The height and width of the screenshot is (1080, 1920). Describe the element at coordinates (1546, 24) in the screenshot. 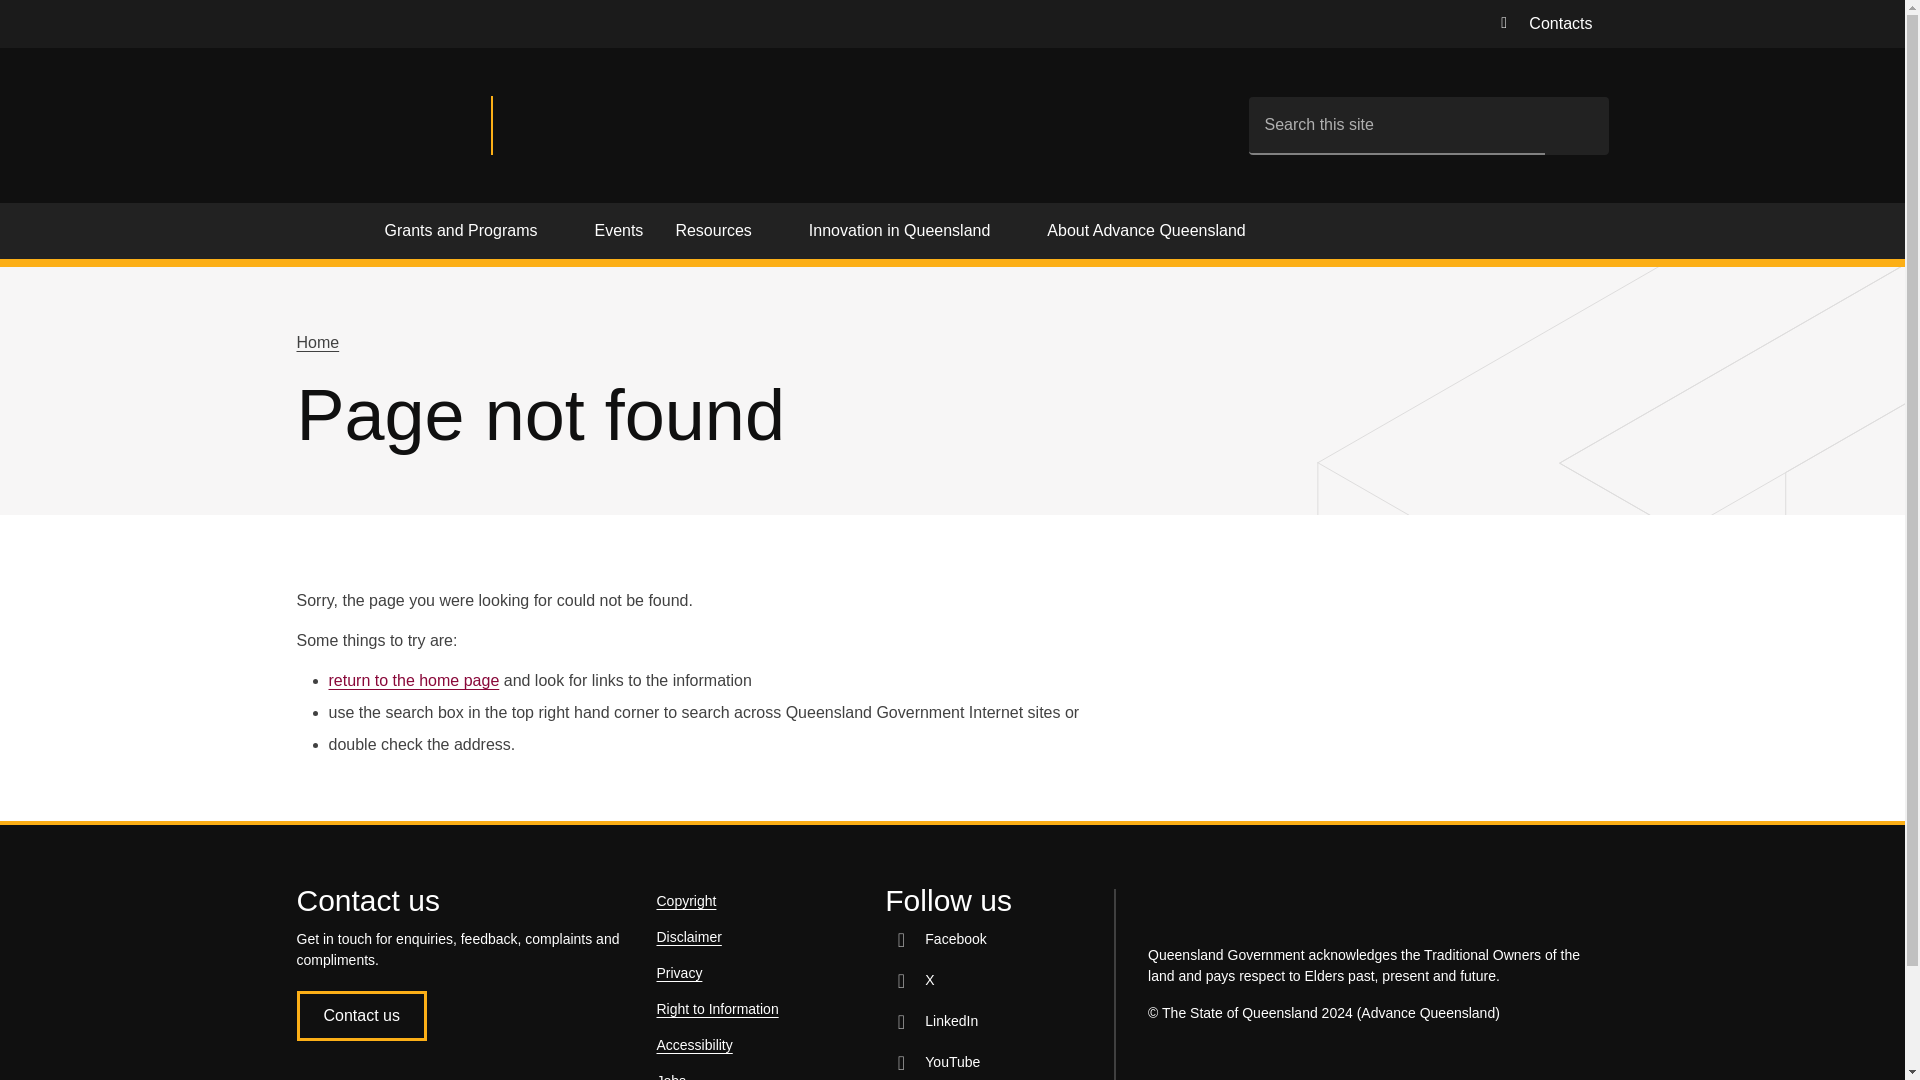

I see `Contacts` at that location.